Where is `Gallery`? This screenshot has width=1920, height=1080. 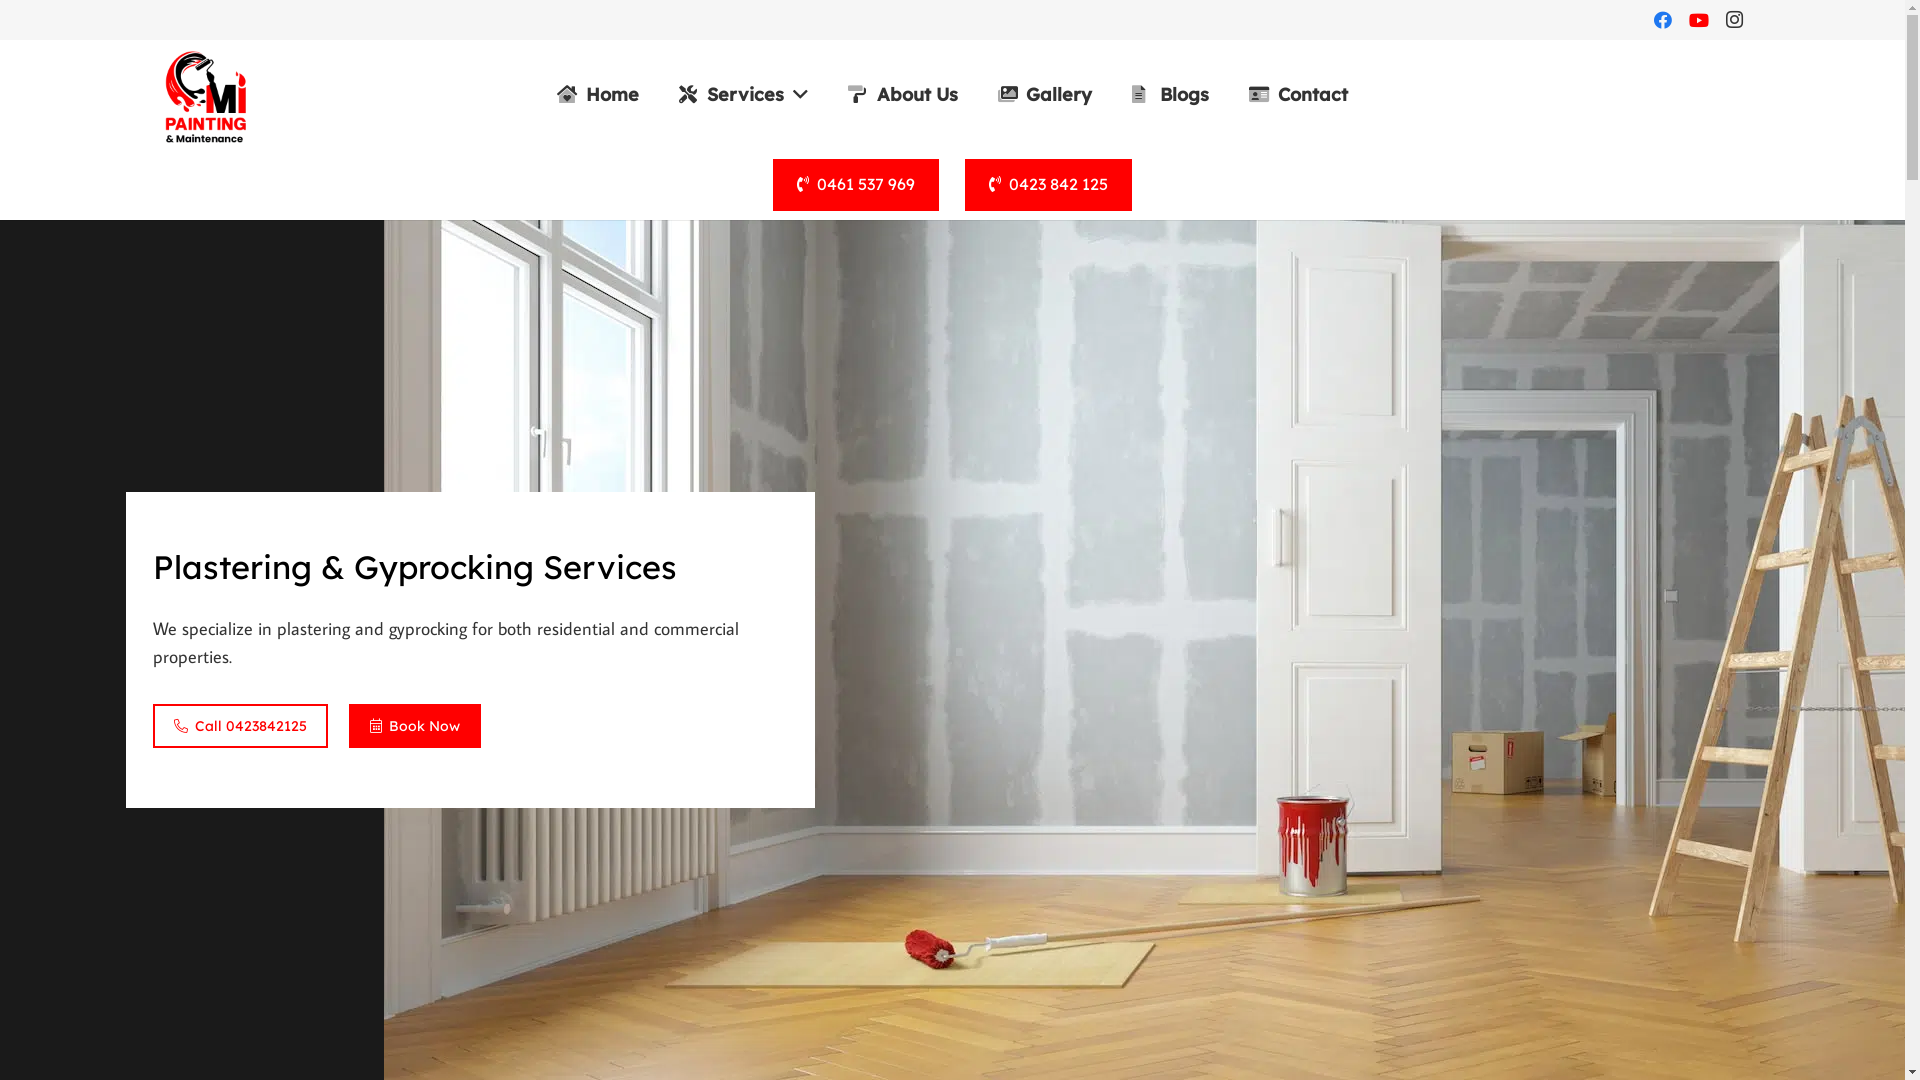 Gallery is located at coordinates (1045, 95).